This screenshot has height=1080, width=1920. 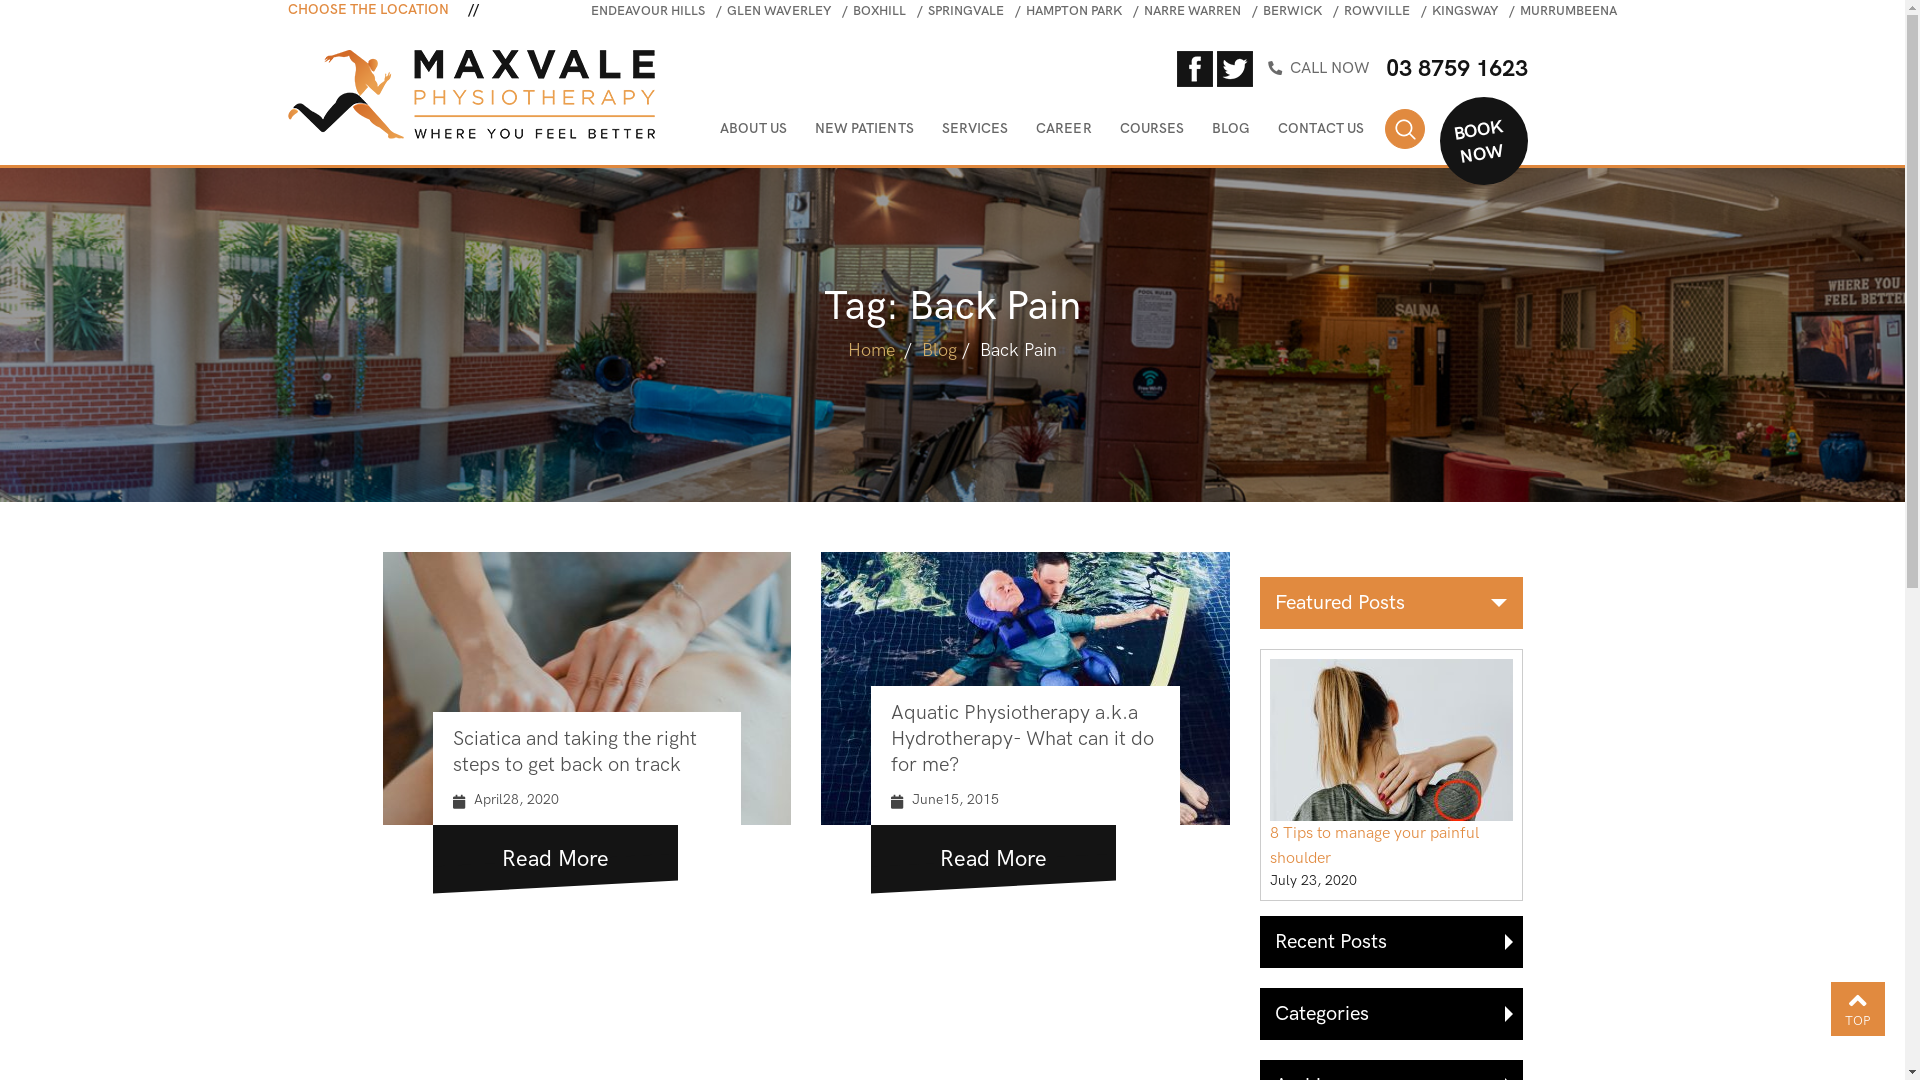 What do you see at coordinates (574, 752) in the screenshot?
I see `Sciatica and taking the right steps to get back on track` at bounding box center [574, 752].